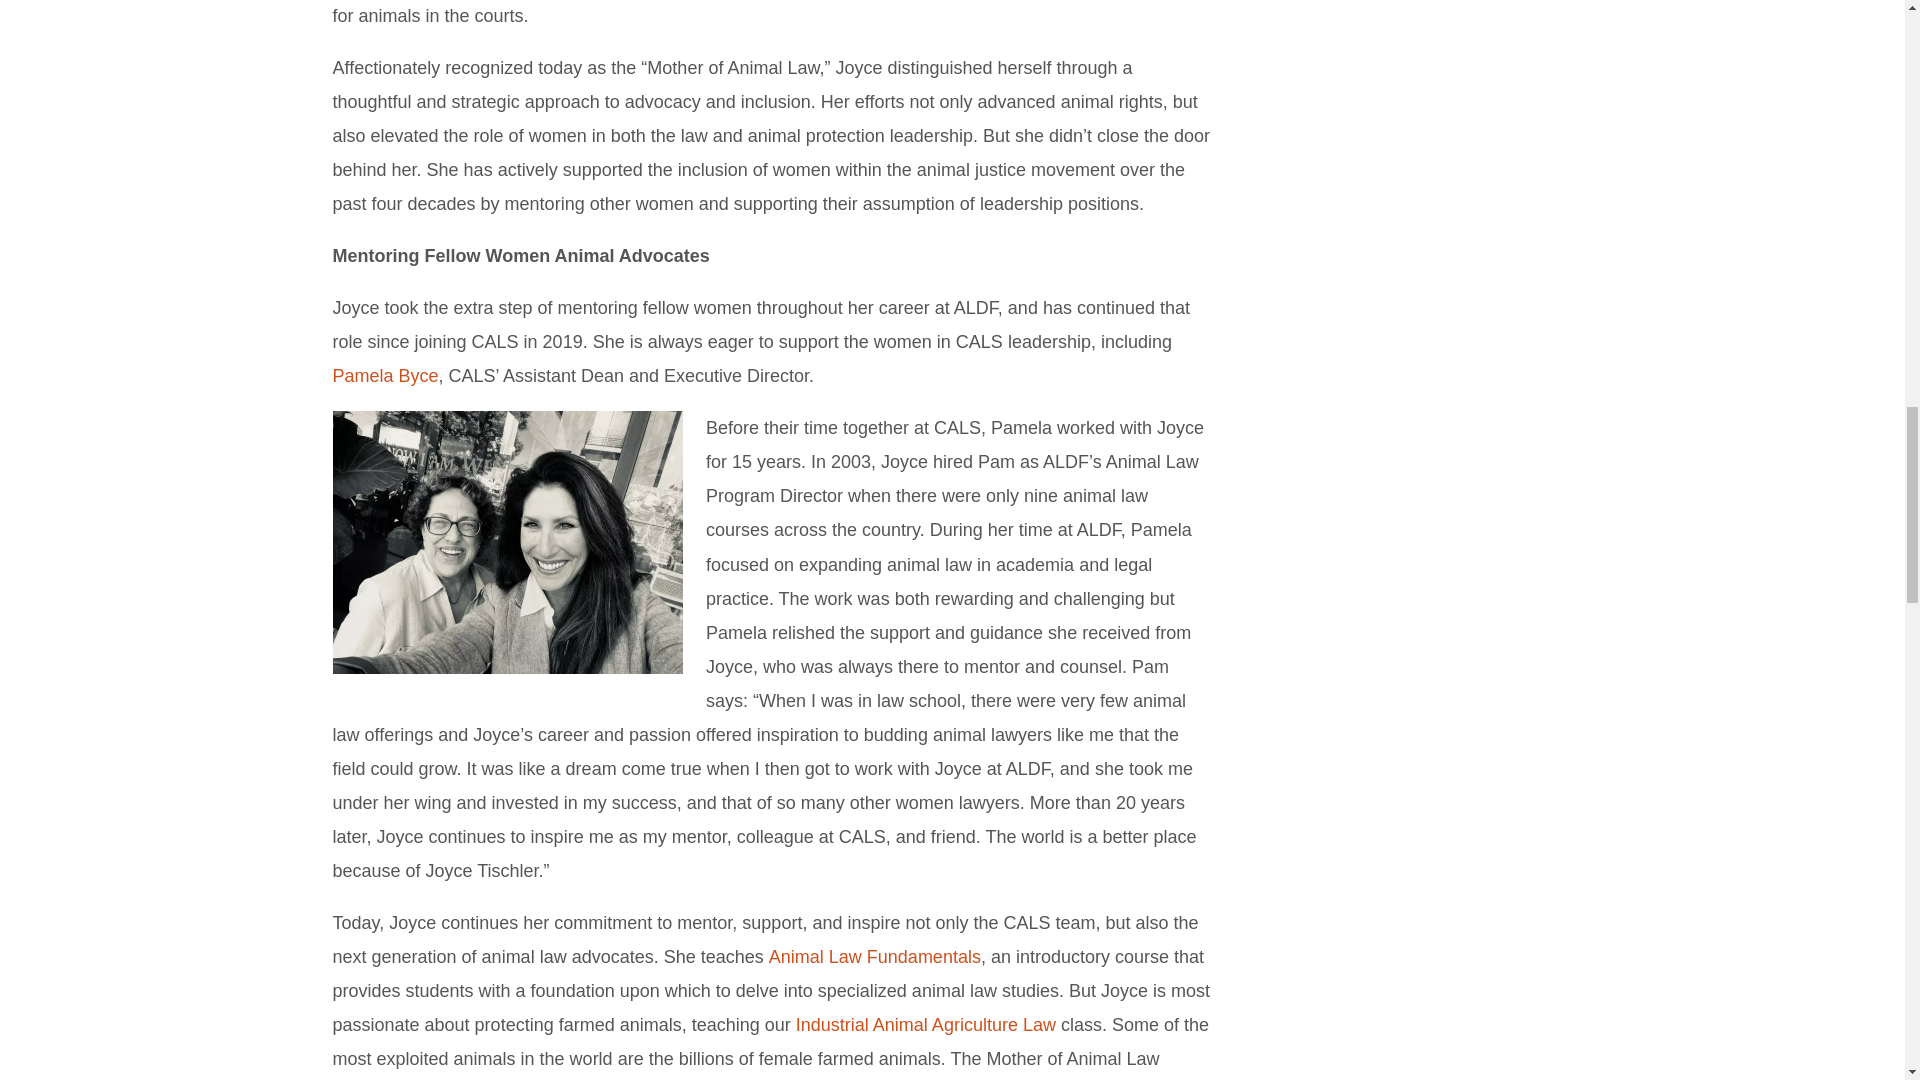 Image resolution: width=1920 pixels, height=1080 pixels. What do you see at coordinates (875, 956) in the screenshot?
I see `Animal Law Fundamentals` at bounding box center [875, 956].